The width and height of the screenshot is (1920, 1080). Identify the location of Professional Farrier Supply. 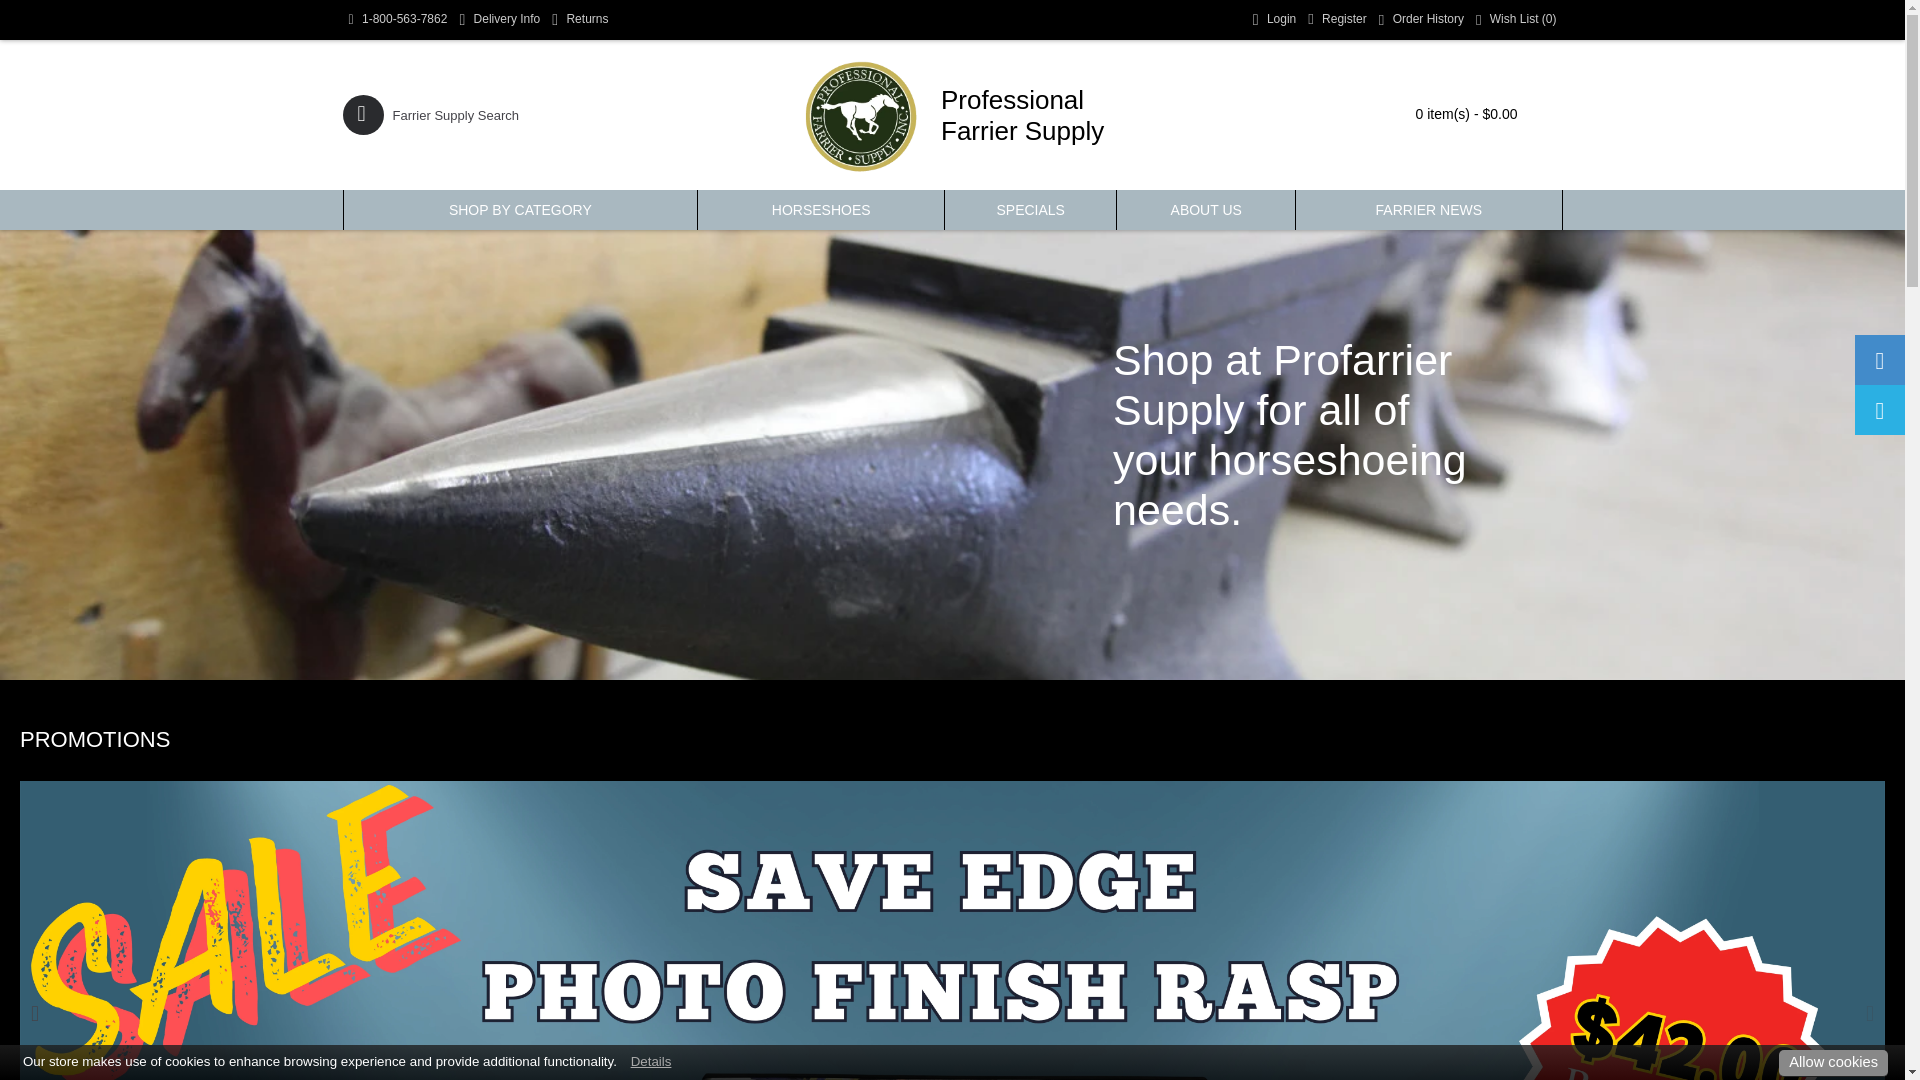
(860, 114).